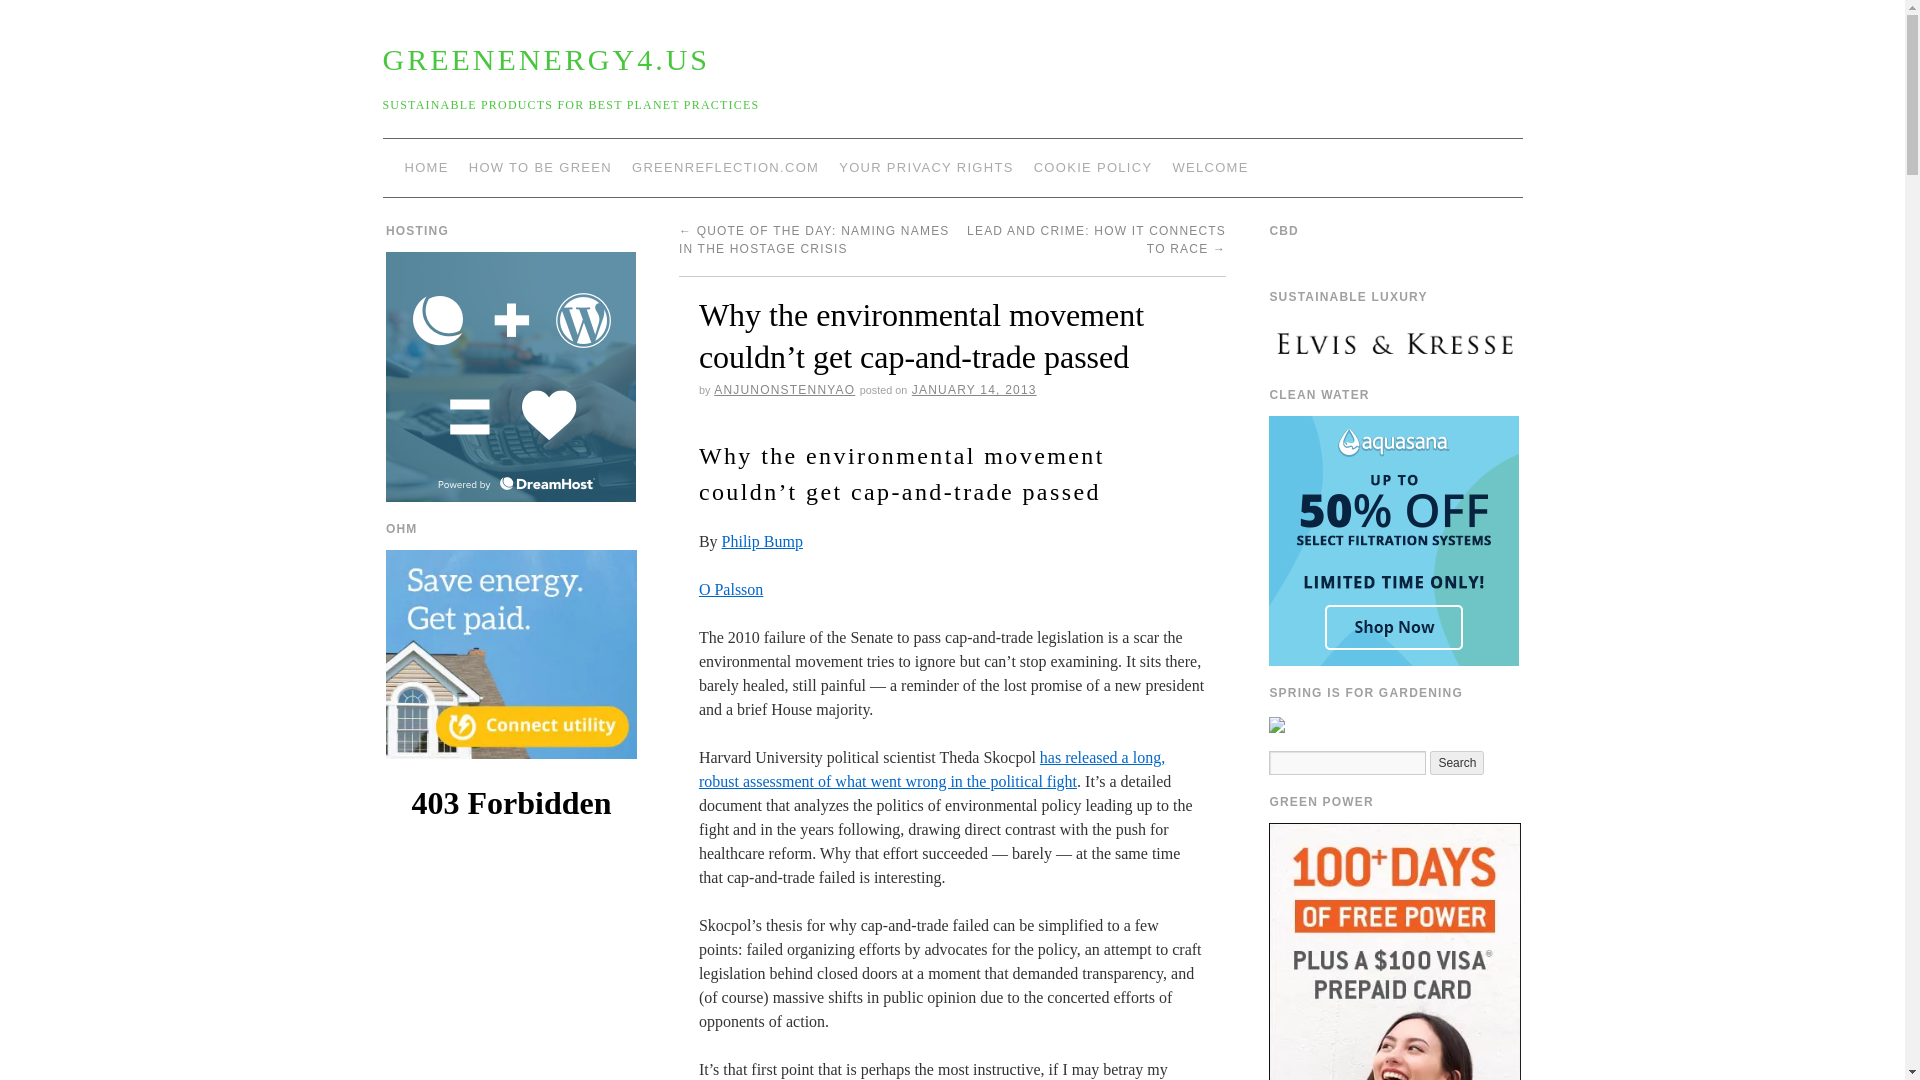 The width and height of the screenshot is (1920, 1080). I want to click on image credit, so click(730, 590).